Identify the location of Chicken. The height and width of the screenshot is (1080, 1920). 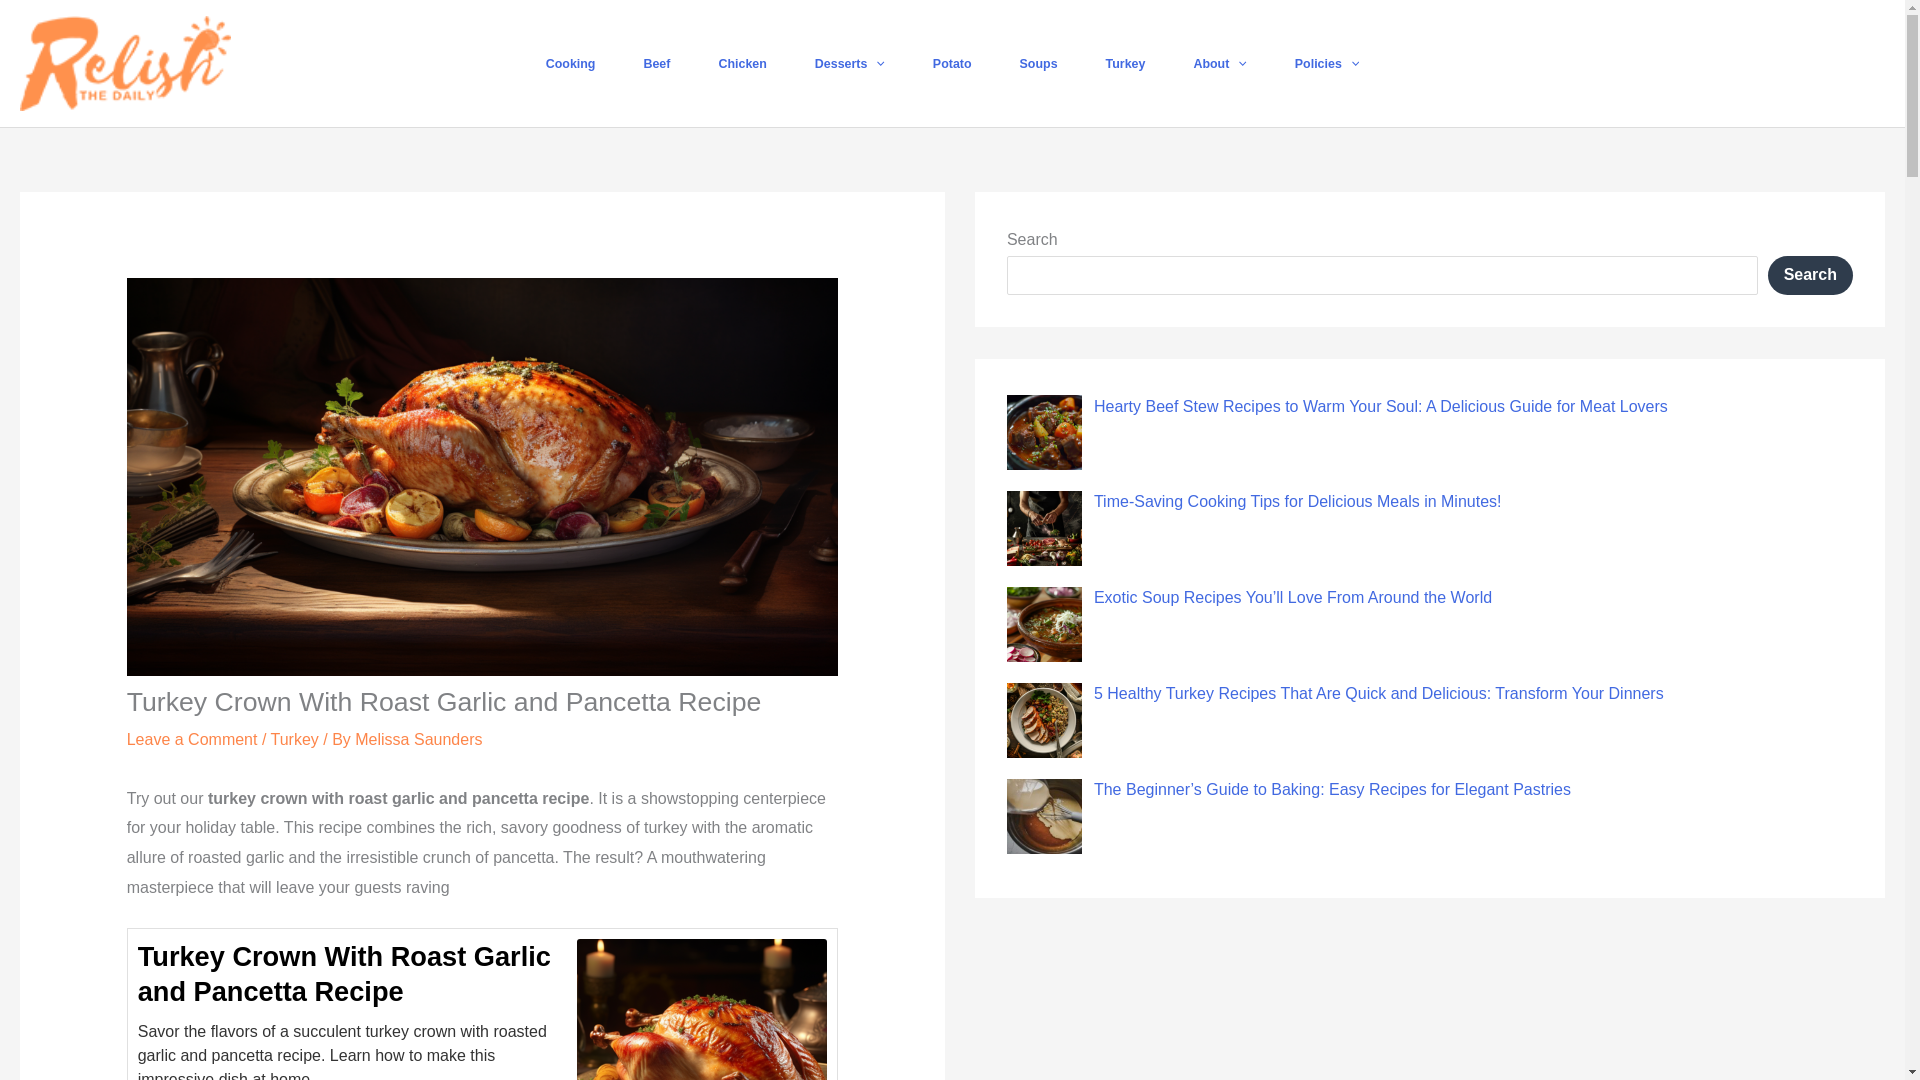
(741, 64).